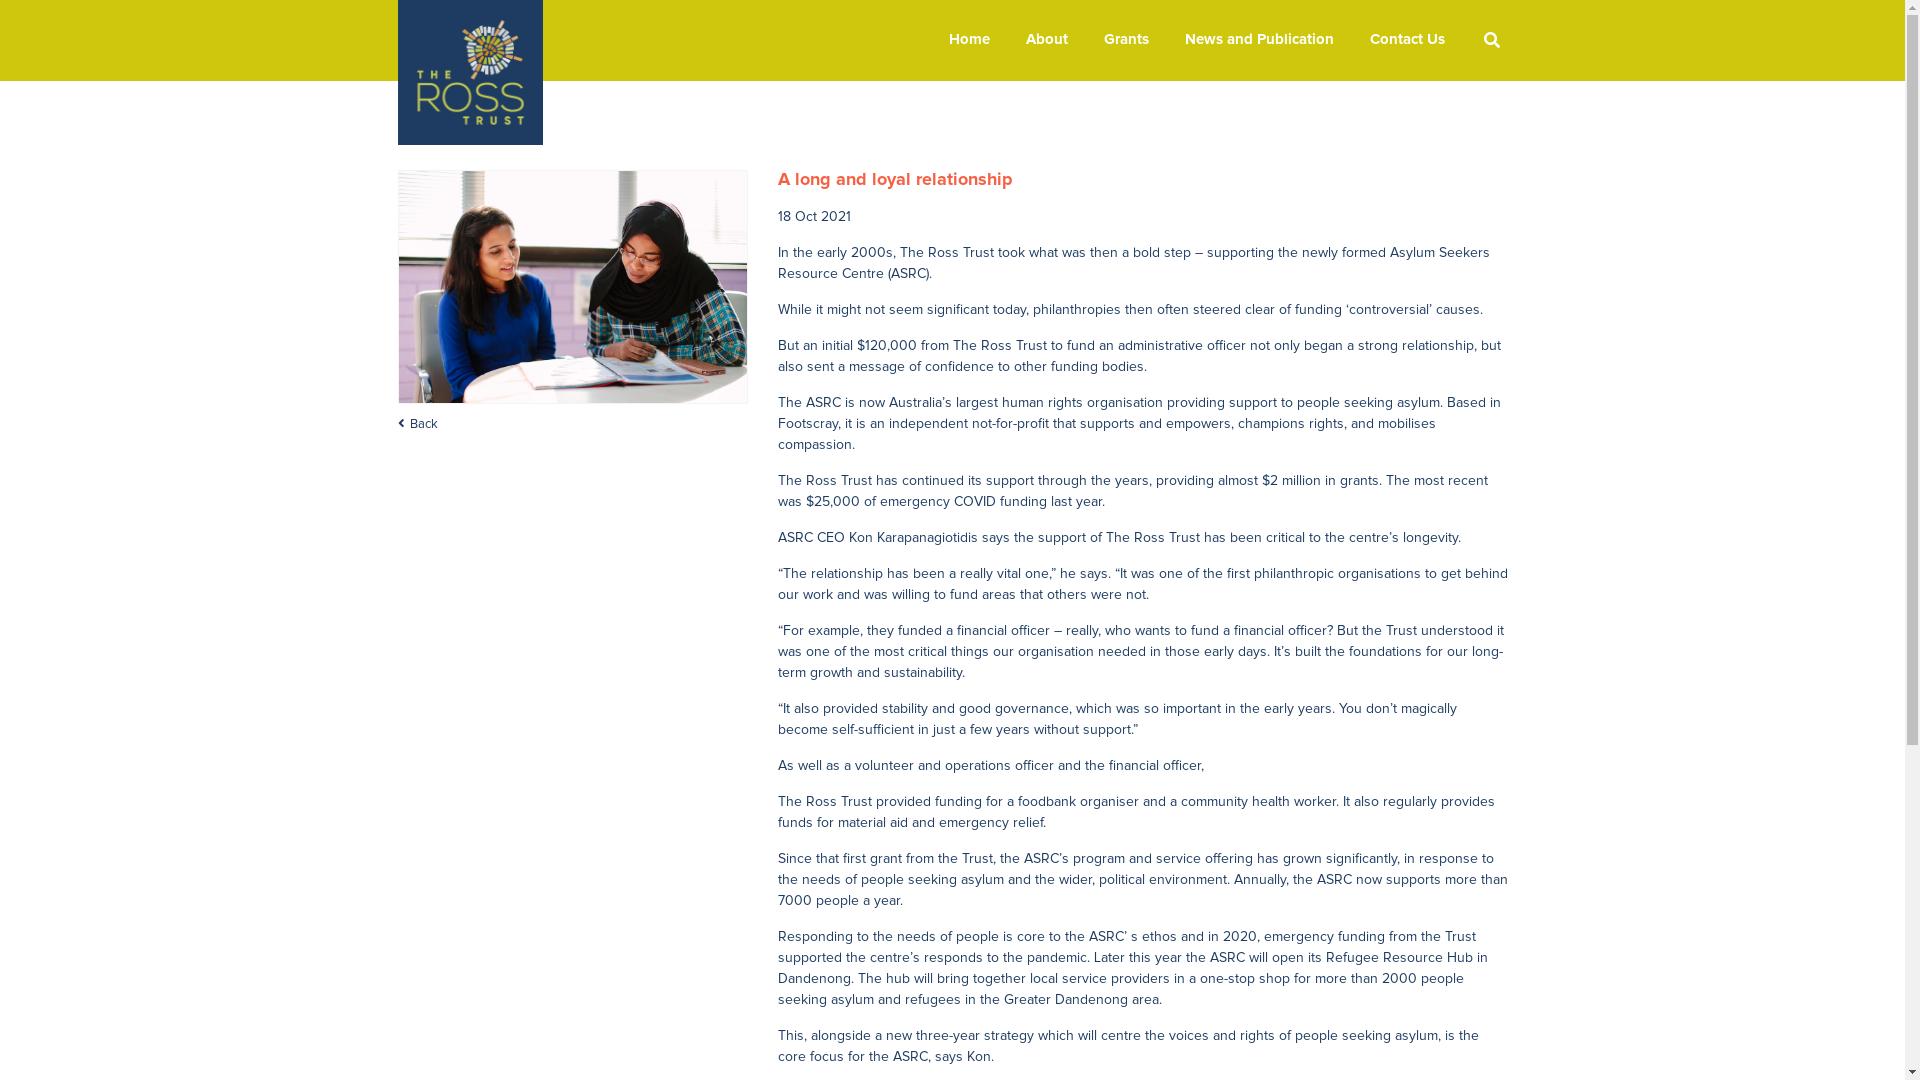 The image size is (1920, 1080). Describe the element at coordinates (573, 424) in the screenshot. I see `Back` at that location.